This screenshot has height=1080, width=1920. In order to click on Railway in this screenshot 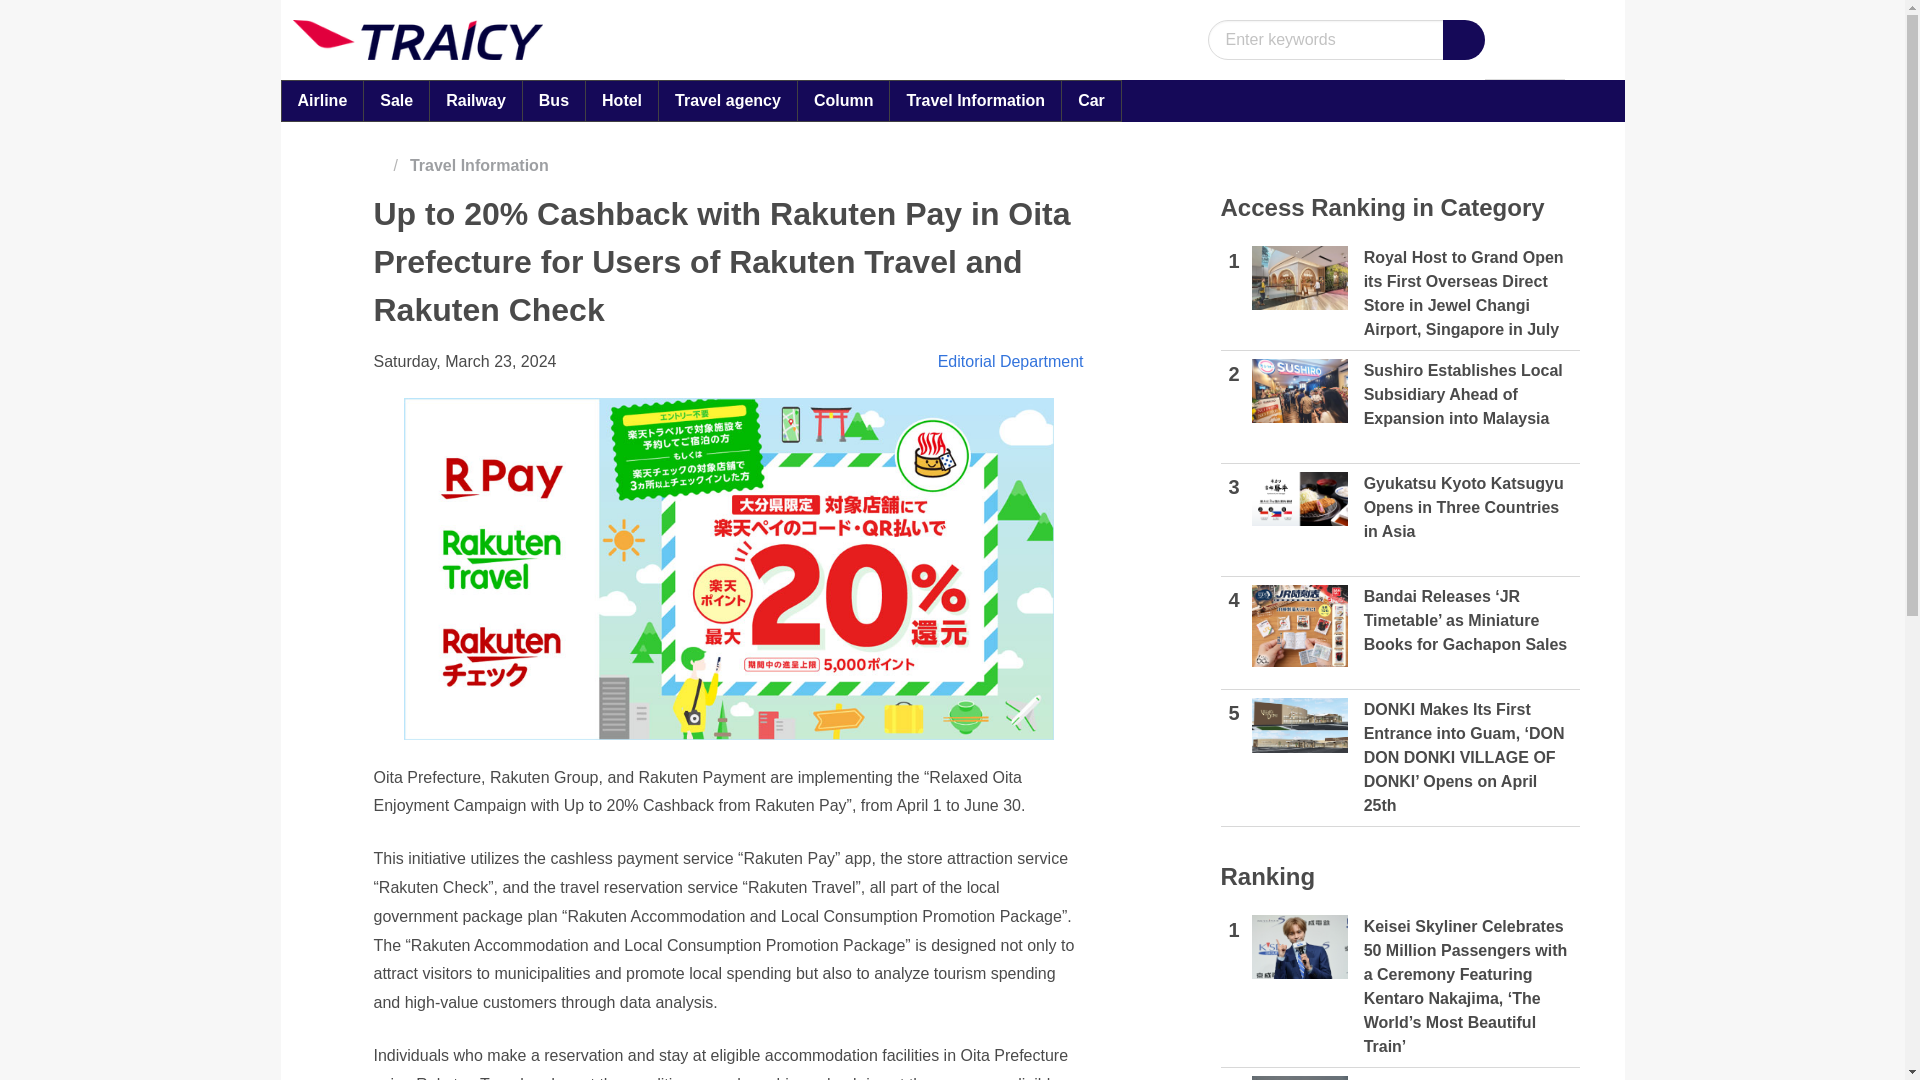, I will do `click(475, 100)`.